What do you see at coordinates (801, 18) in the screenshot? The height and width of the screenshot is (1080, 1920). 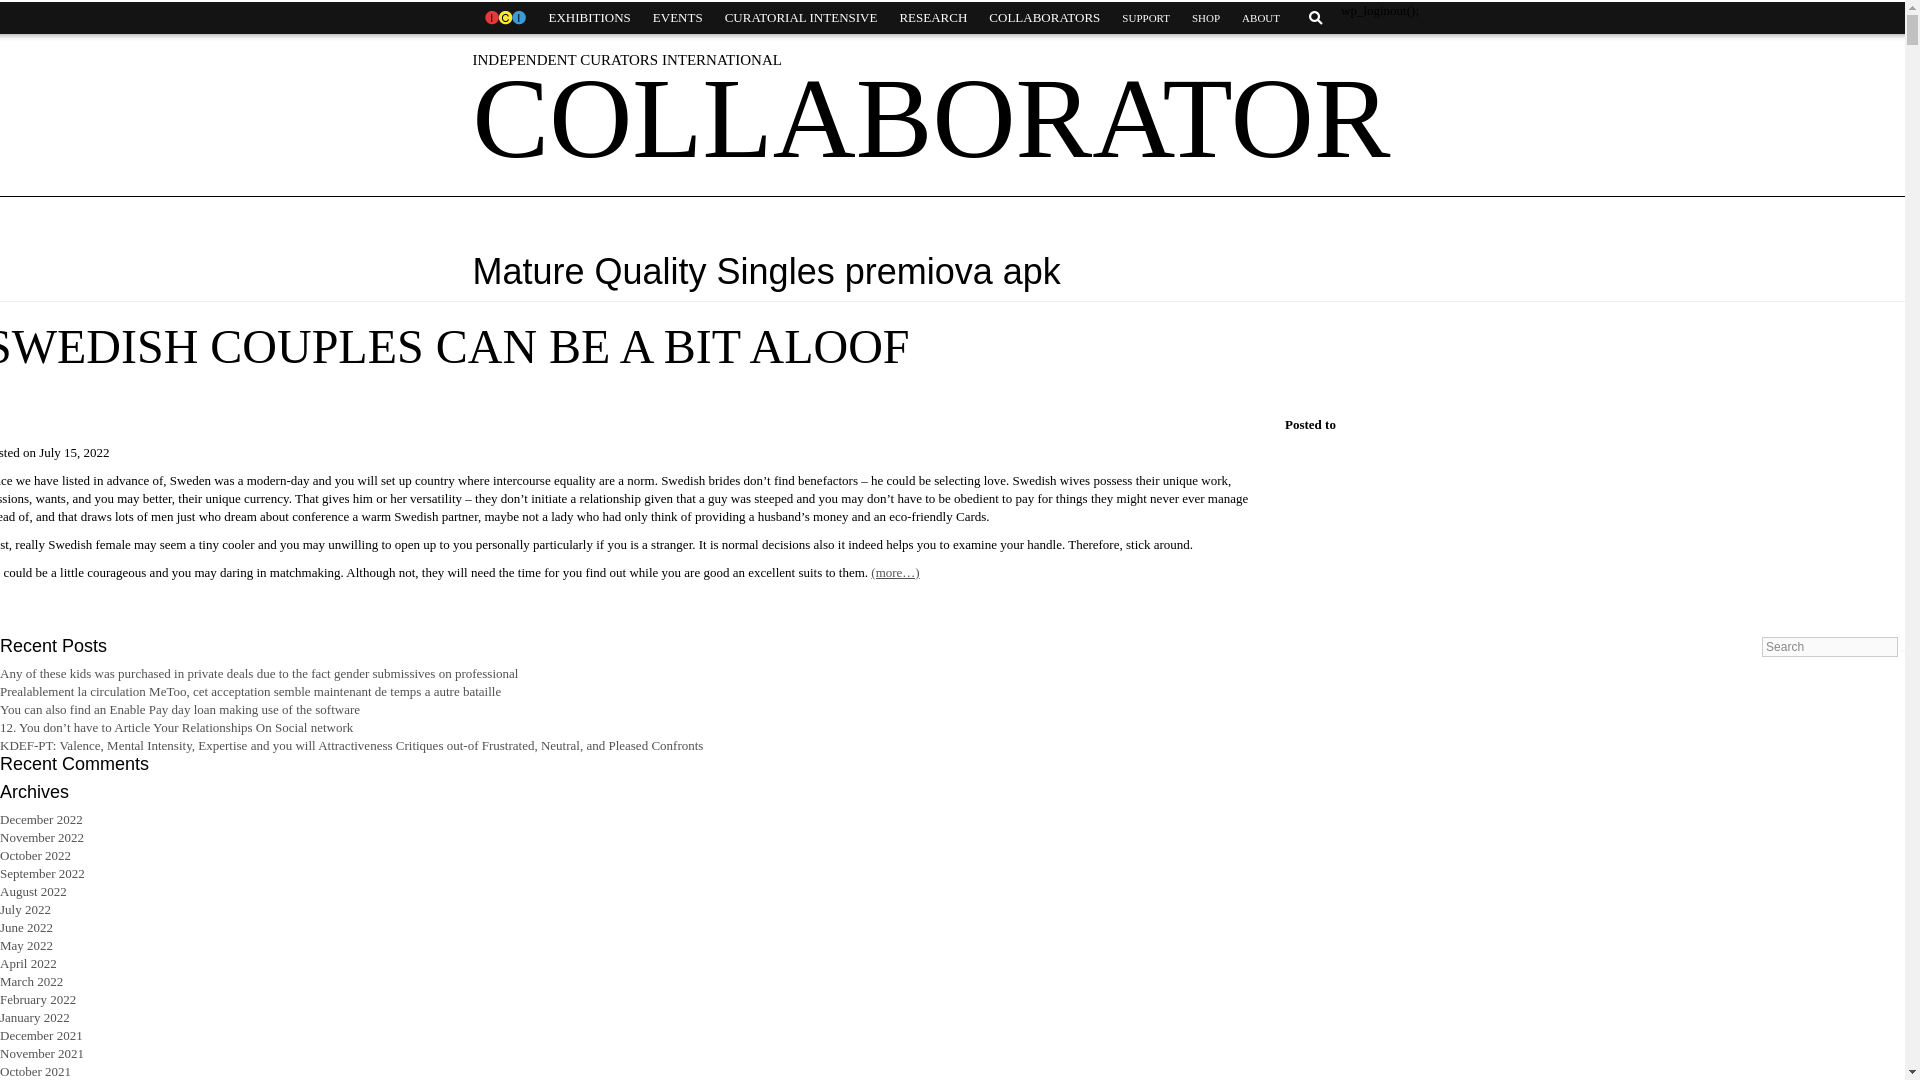 I see `CURATORIAL INTENSIVE` at bounding box center [801, 18].